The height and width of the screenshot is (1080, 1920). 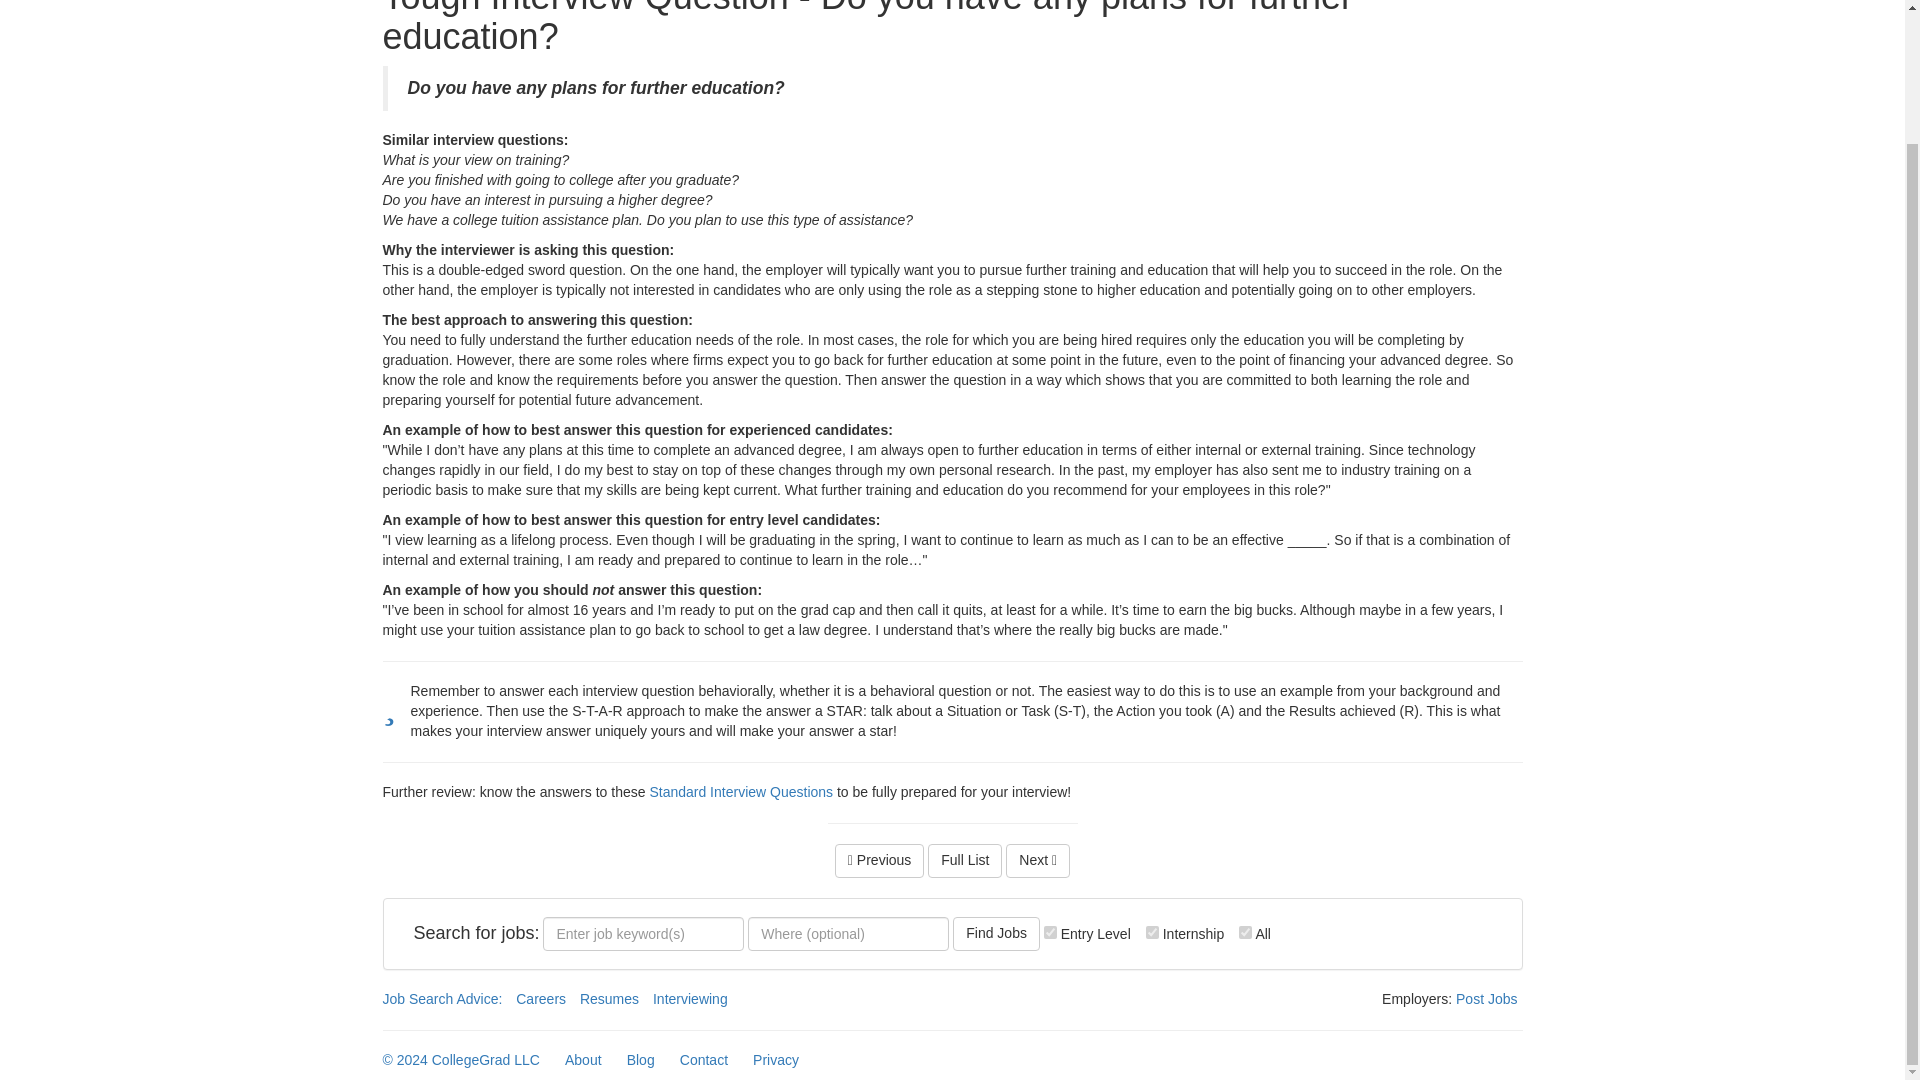 What do you see at coordinates (775, 1058) in the screenshot?
I see `Privacy` at bounding box center [775, 1058].